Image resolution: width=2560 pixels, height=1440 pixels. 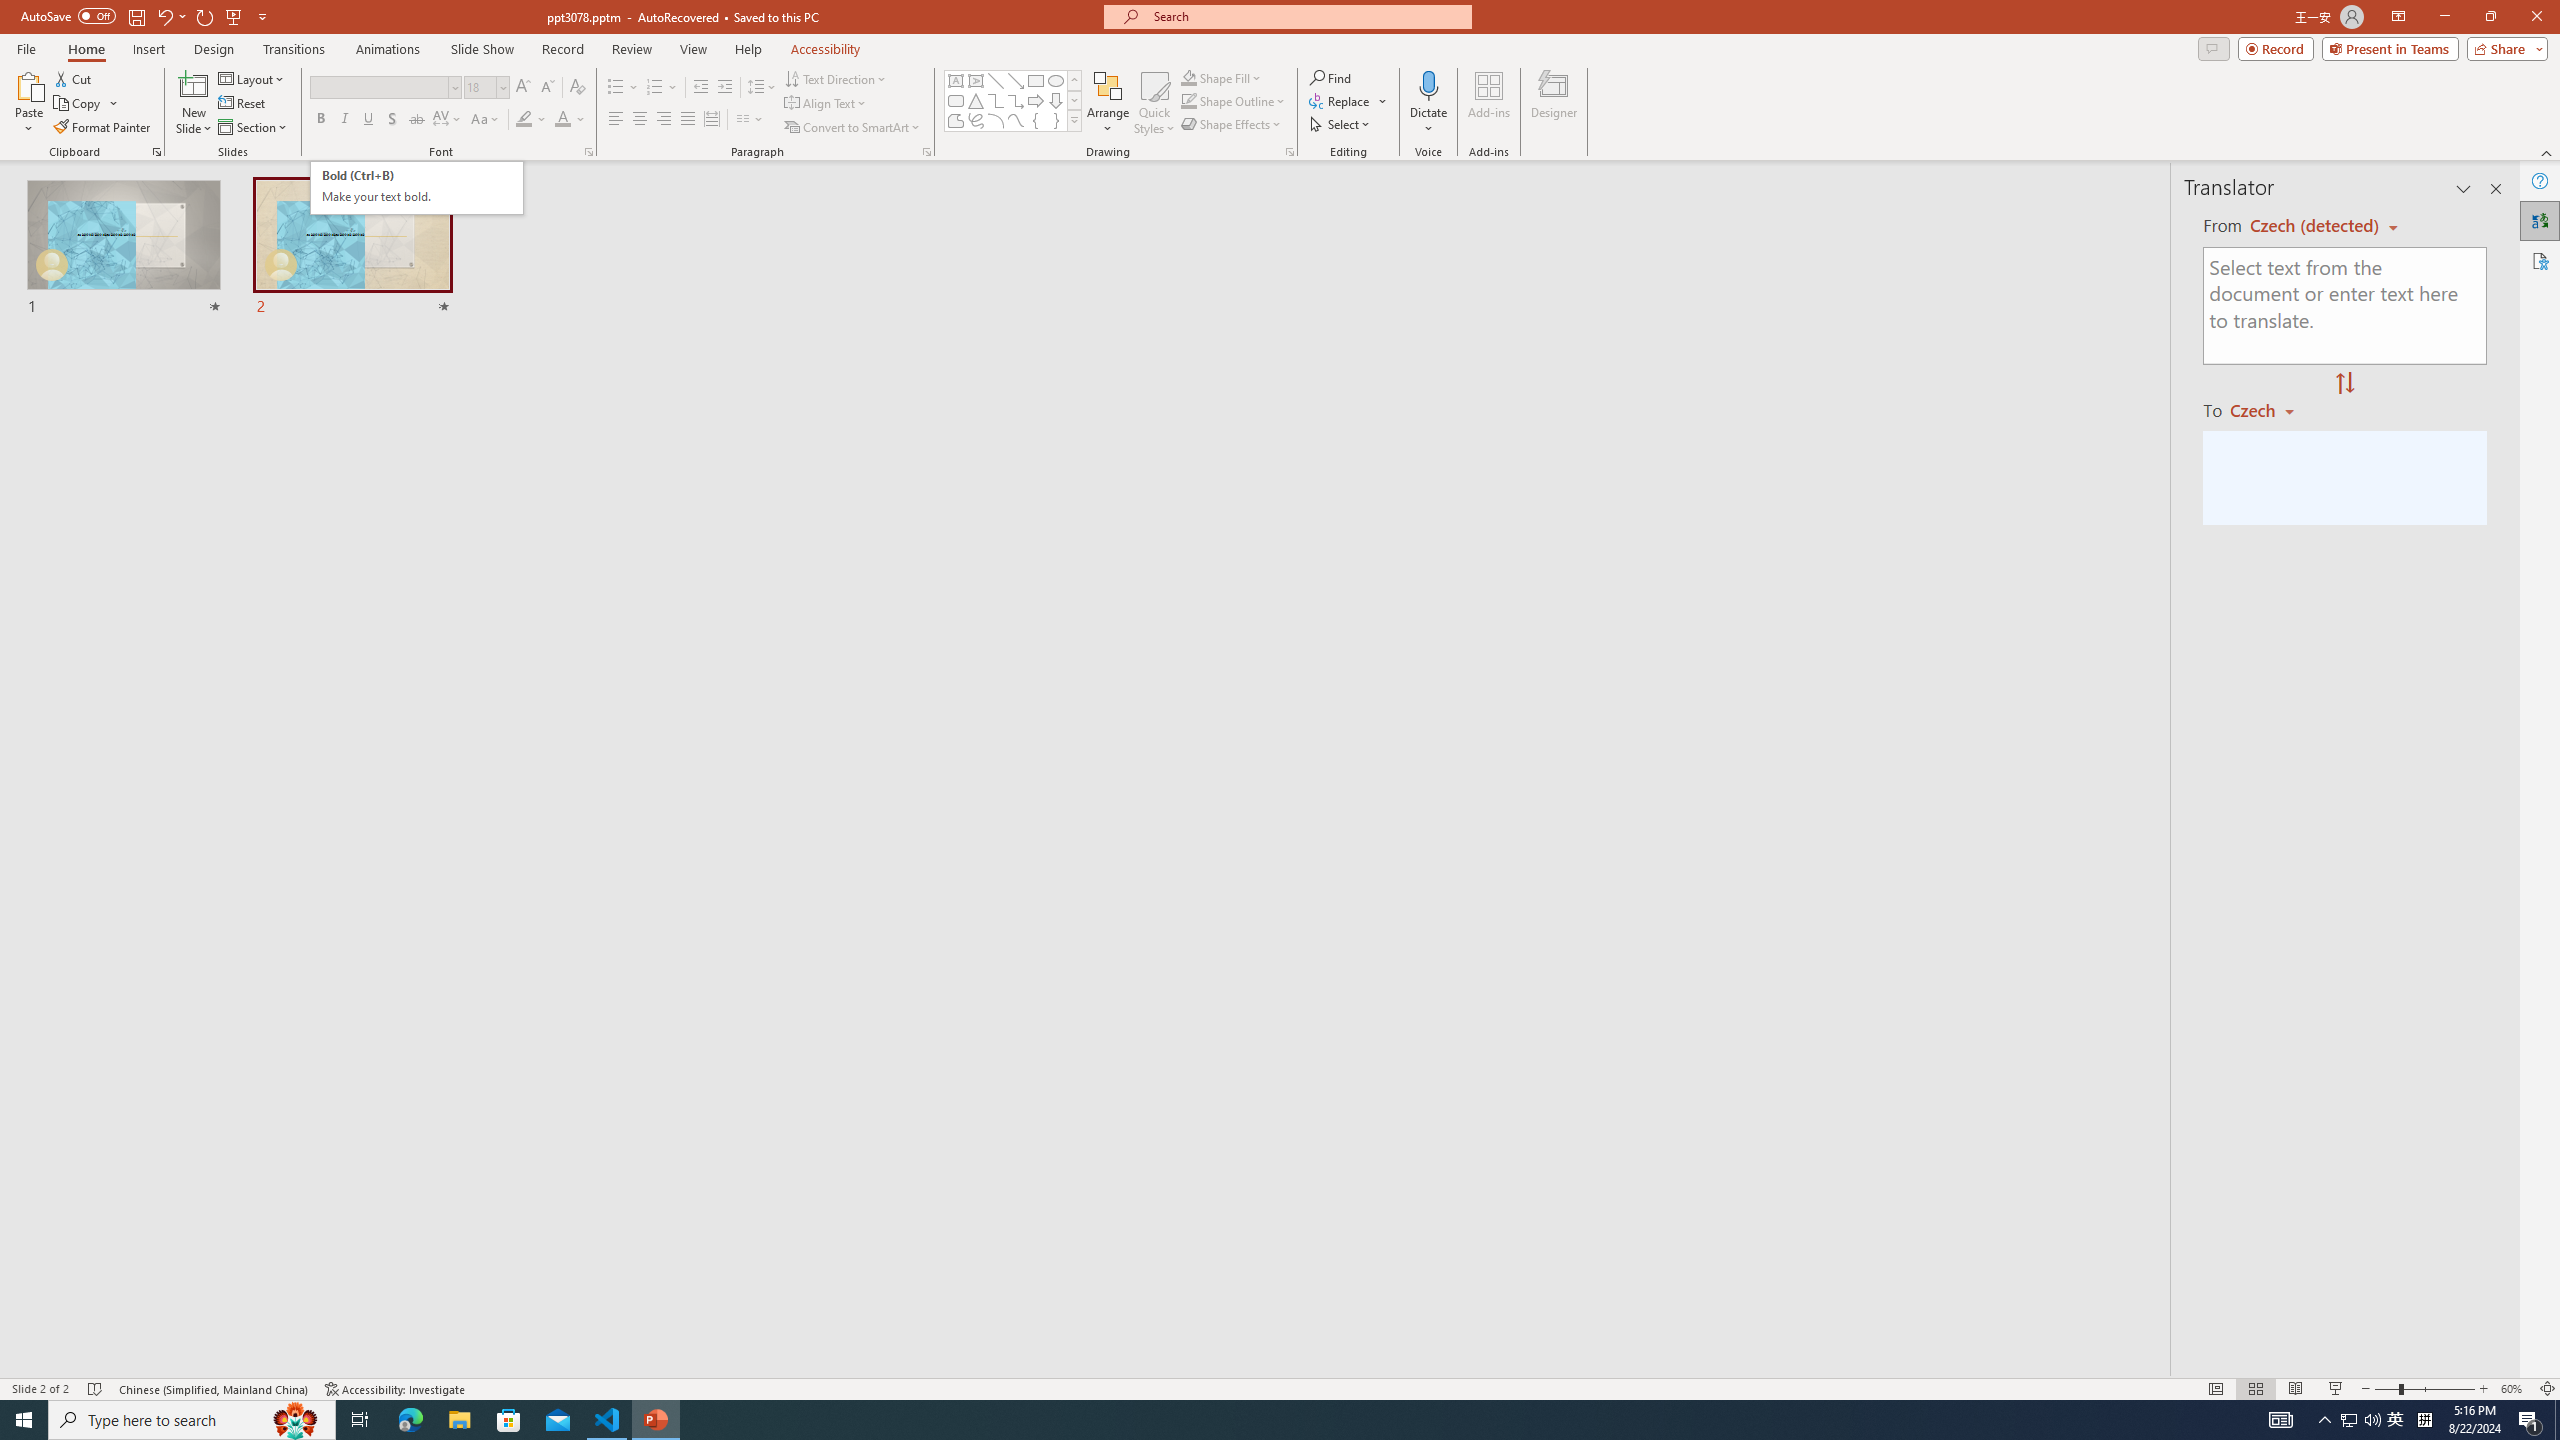 I want to click on Justify, so click(x=686, y=120).